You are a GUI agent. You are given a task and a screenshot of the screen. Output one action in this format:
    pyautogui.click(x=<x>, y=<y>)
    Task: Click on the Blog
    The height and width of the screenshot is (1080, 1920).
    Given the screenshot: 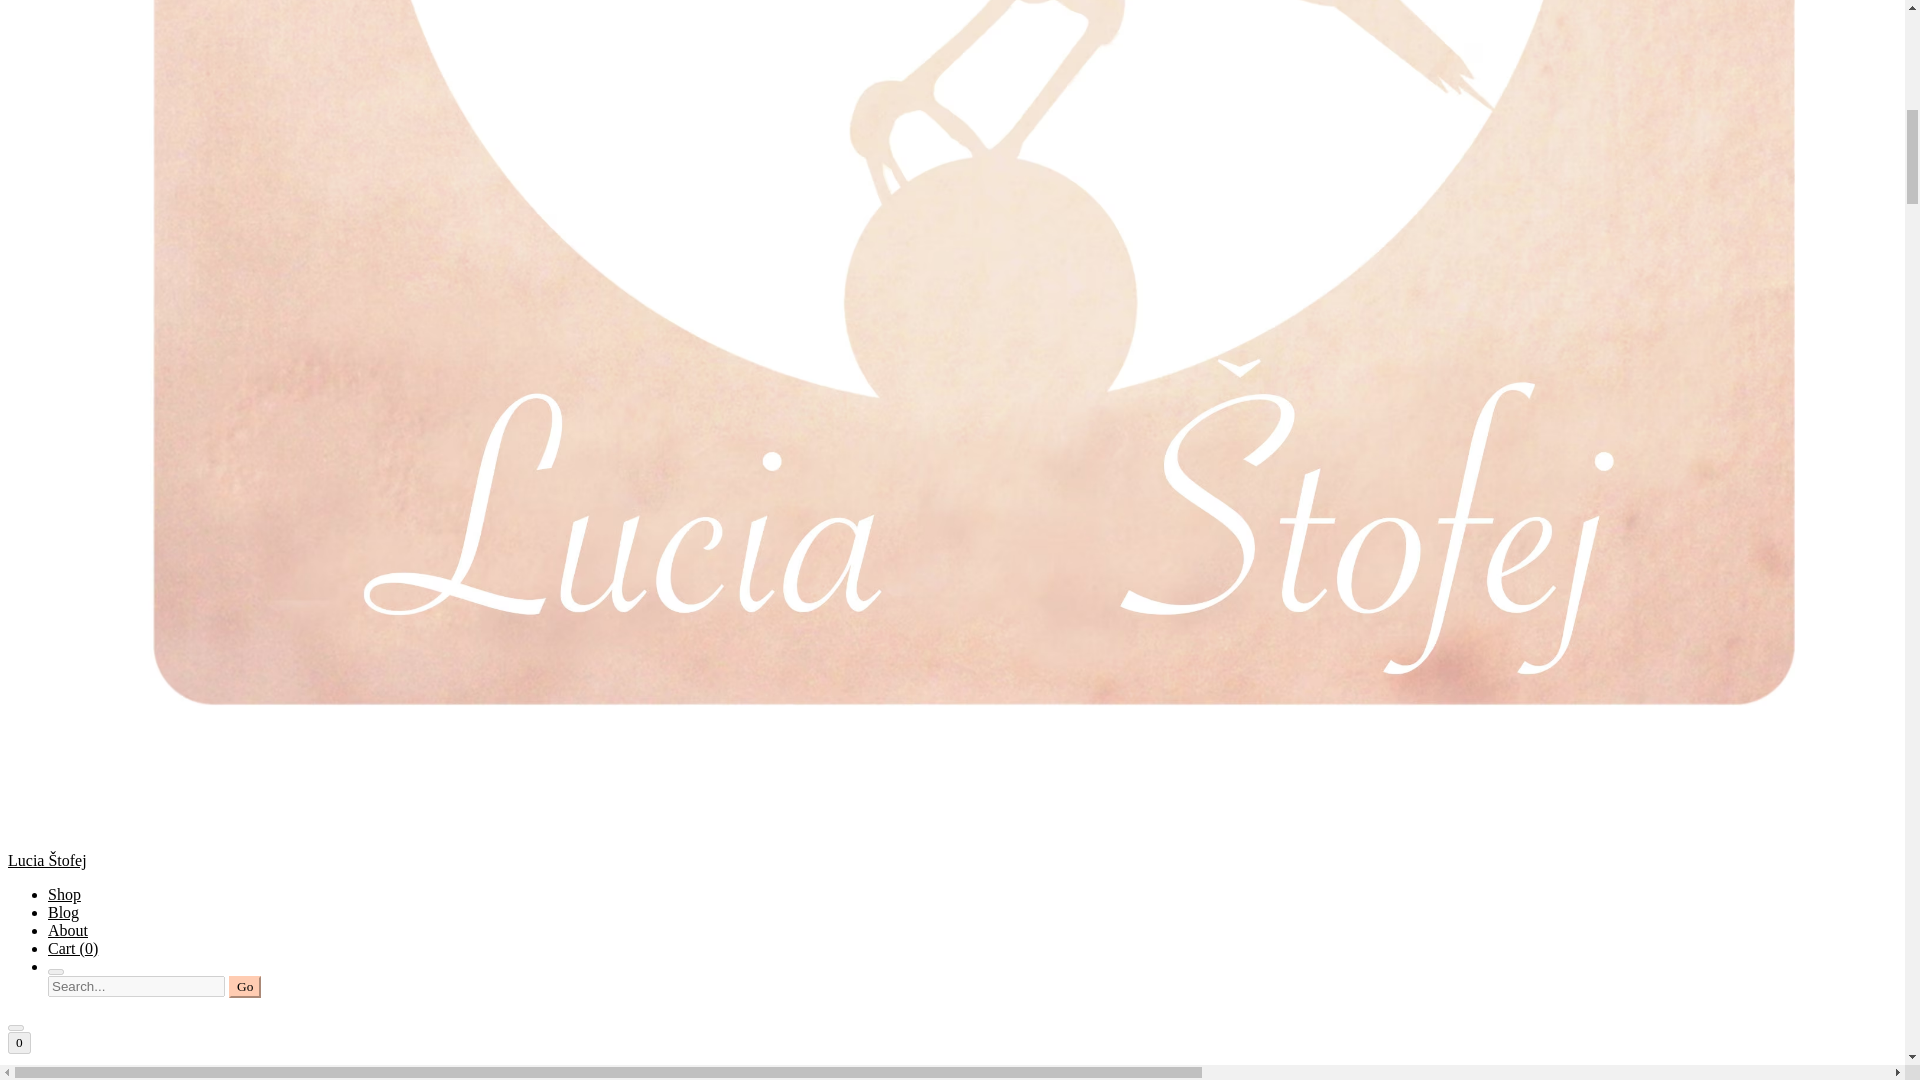 What is the action you would take?
    pyautogui.click(x=63, y=912)
    